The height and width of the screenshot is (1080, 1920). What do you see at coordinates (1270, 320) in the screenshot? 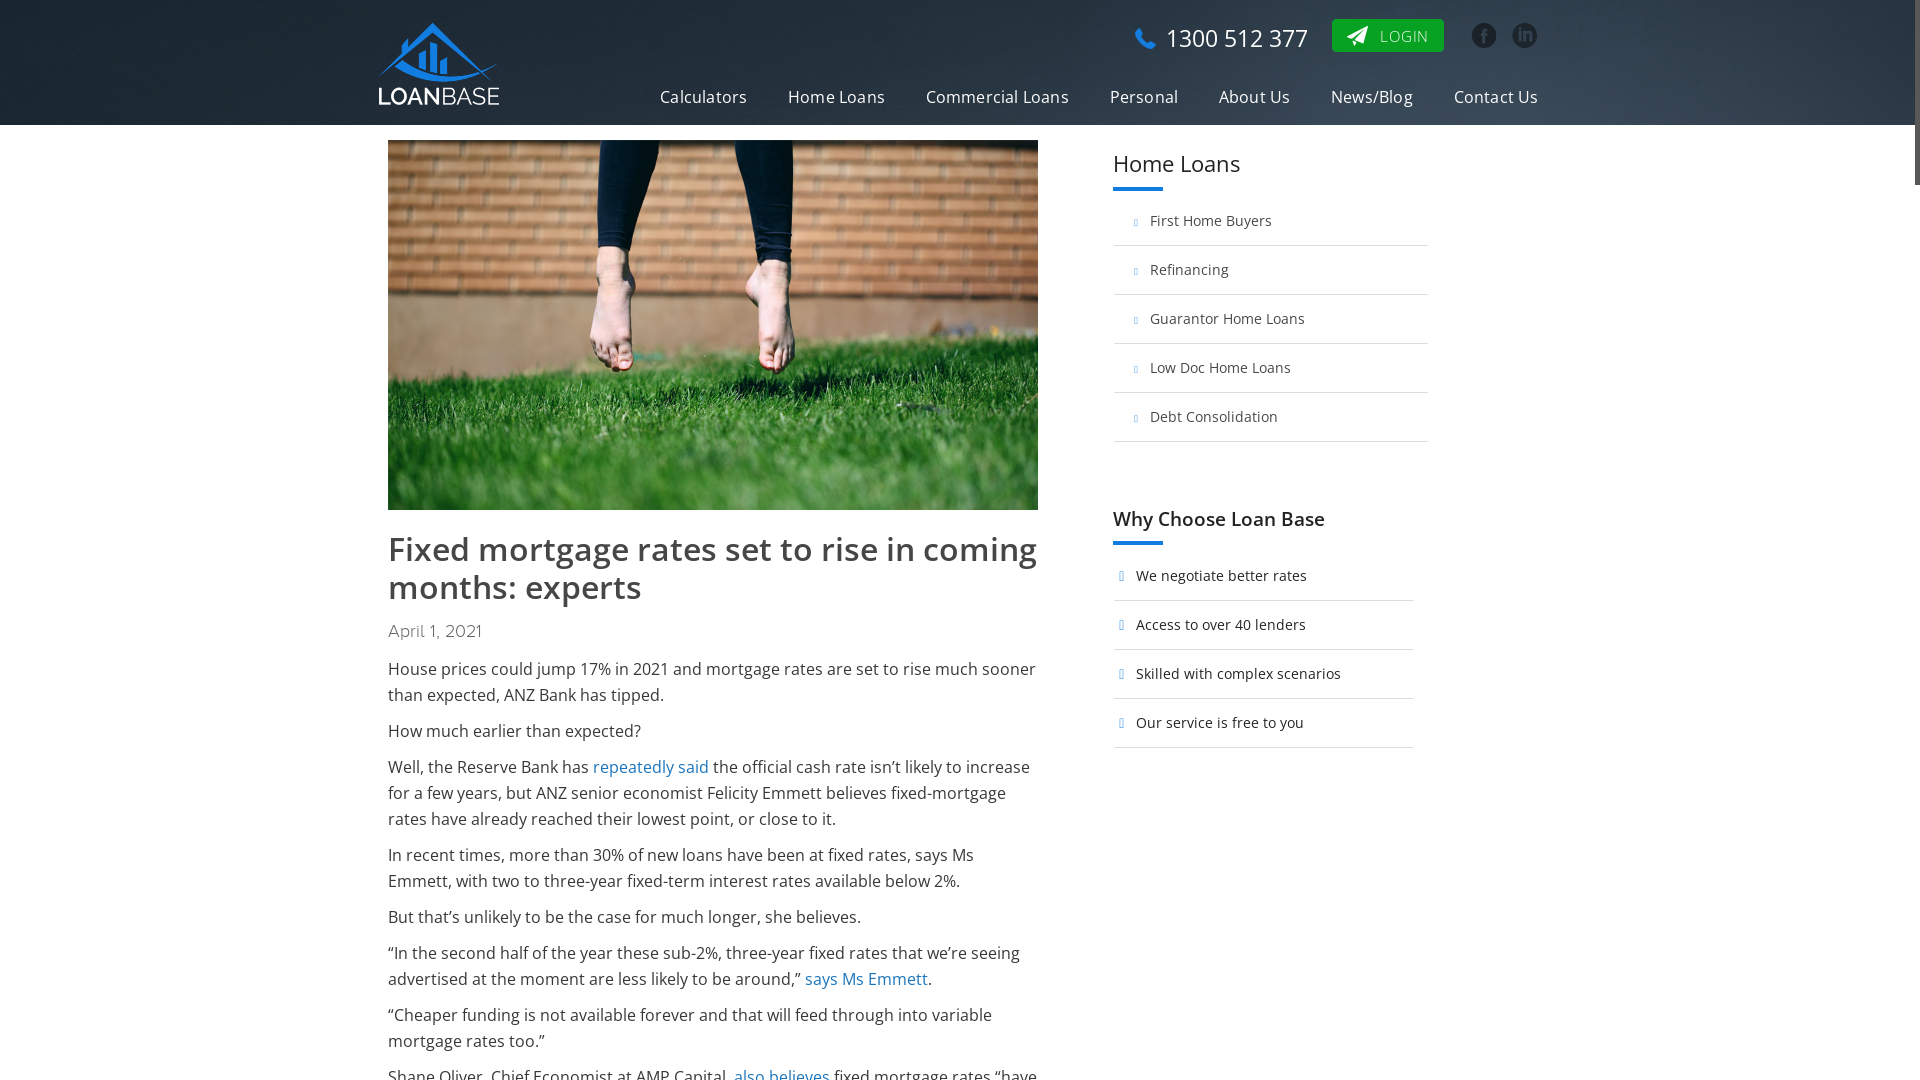
I see `Guarantor Home Loans` at bounding box center [1270, 320].